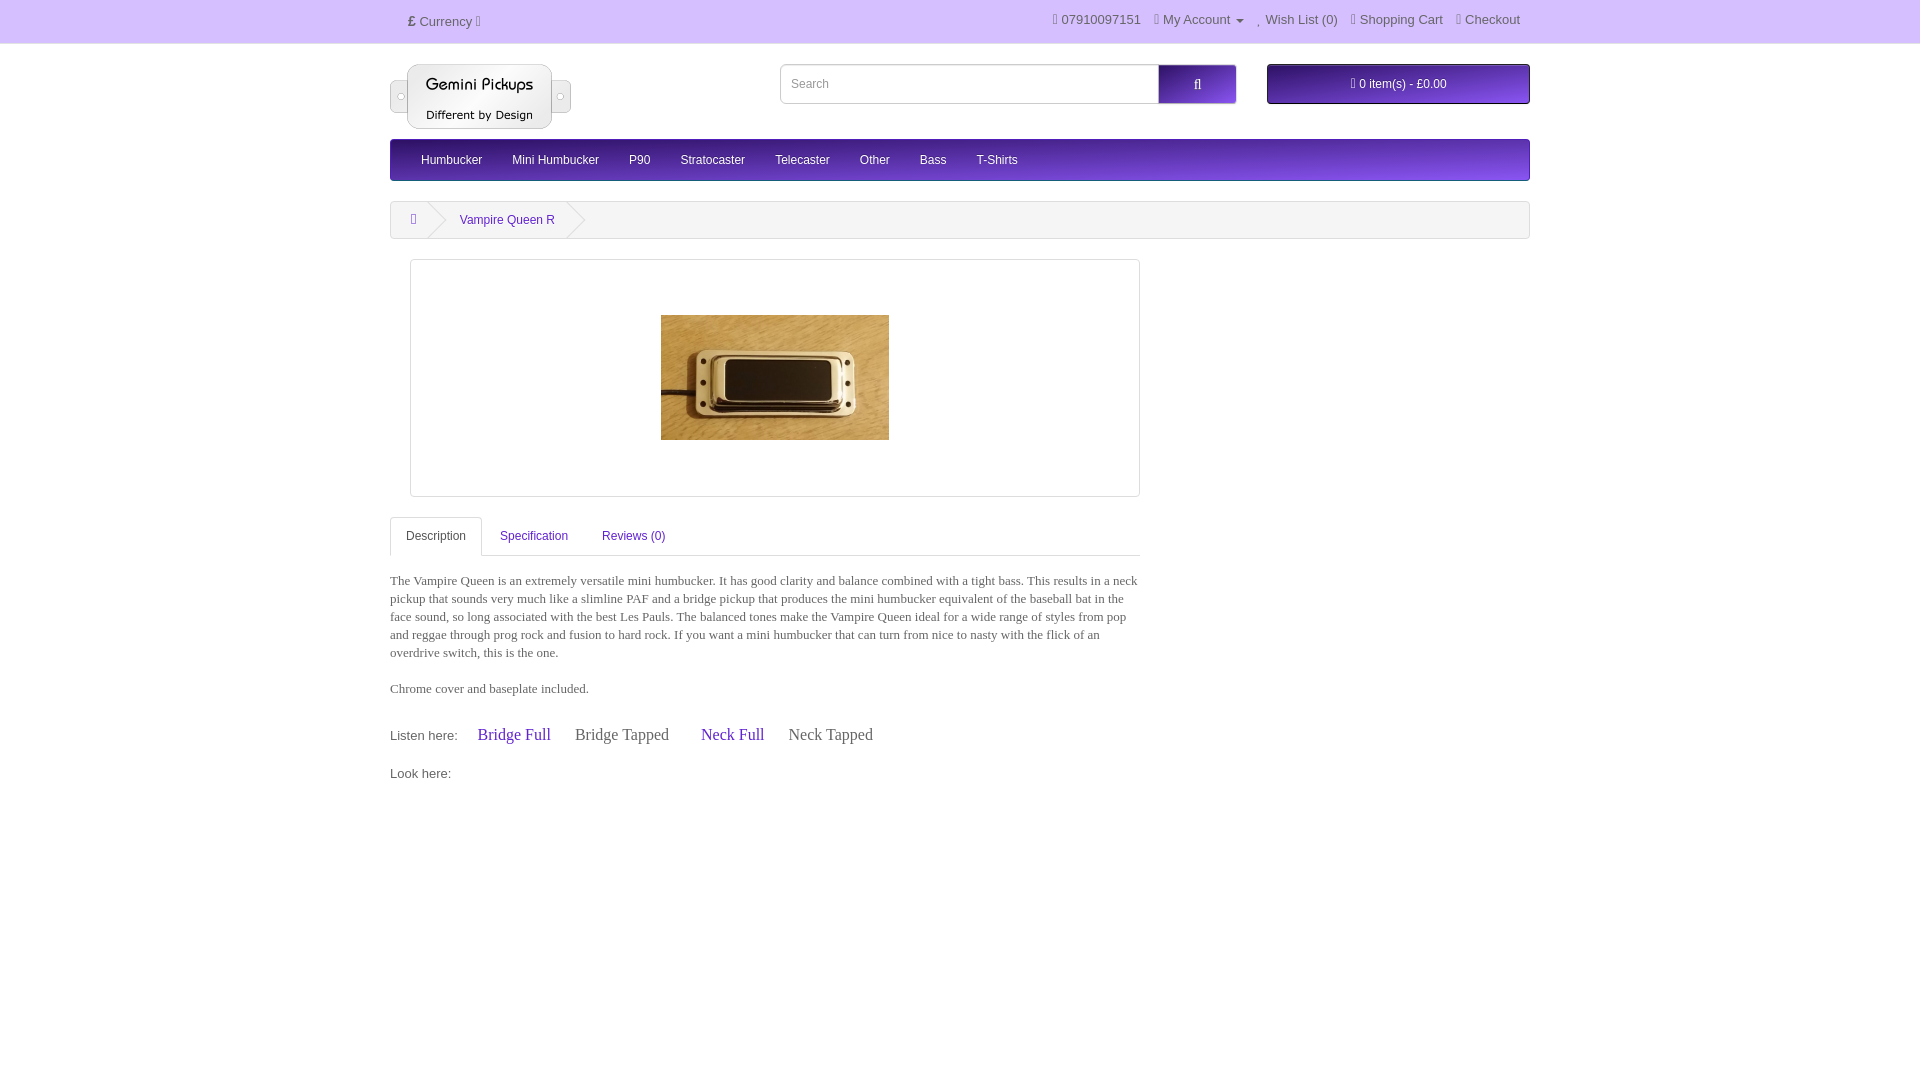 This screenshot has height=1080, width=1920. What do you see at coordinates (932, 160) in the screenshot?
I see `Bass` at bounding box center [932, 160].